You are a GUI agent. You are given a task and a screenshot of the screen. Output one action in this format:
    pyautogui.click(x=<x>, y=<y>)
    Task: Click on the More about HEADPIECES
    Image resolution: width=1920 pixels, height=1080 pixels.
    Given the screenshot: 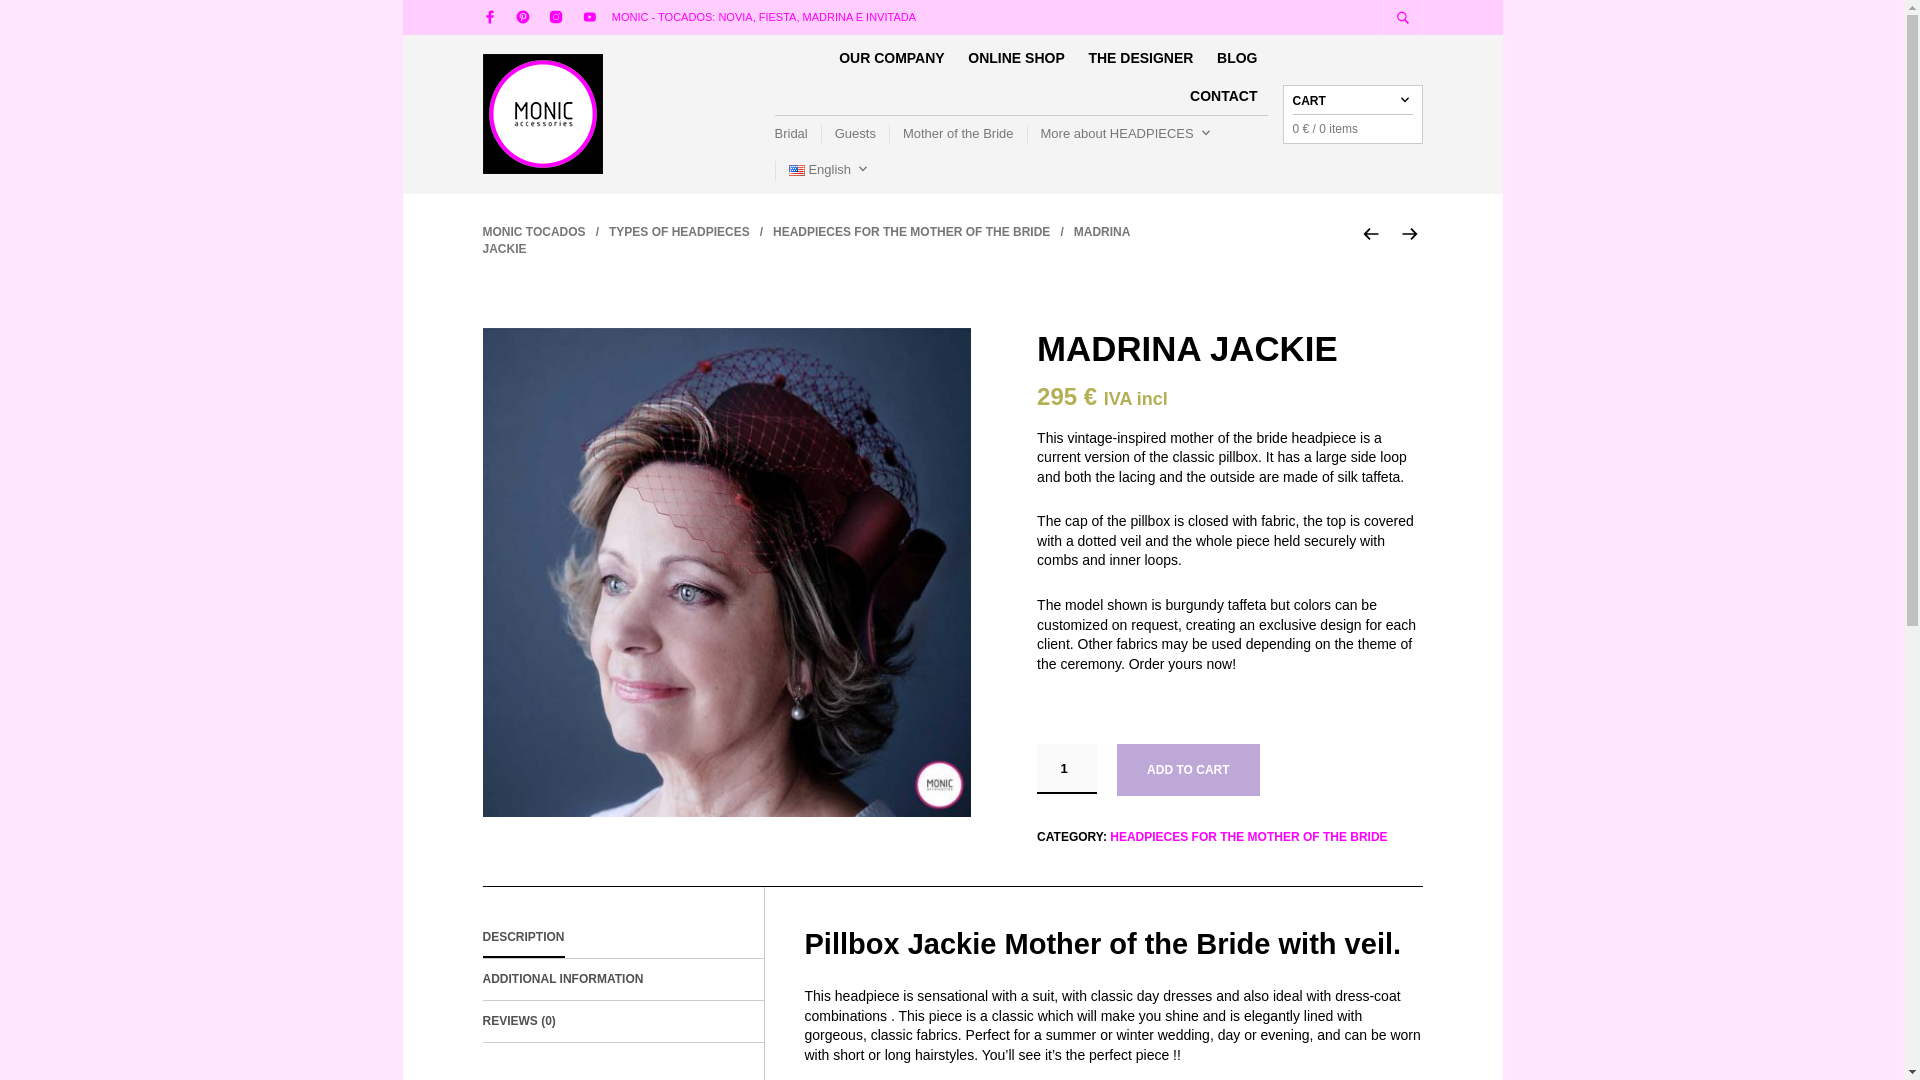 What is the action you would take?
    pyautogui.click(x=1119, y=134)
    